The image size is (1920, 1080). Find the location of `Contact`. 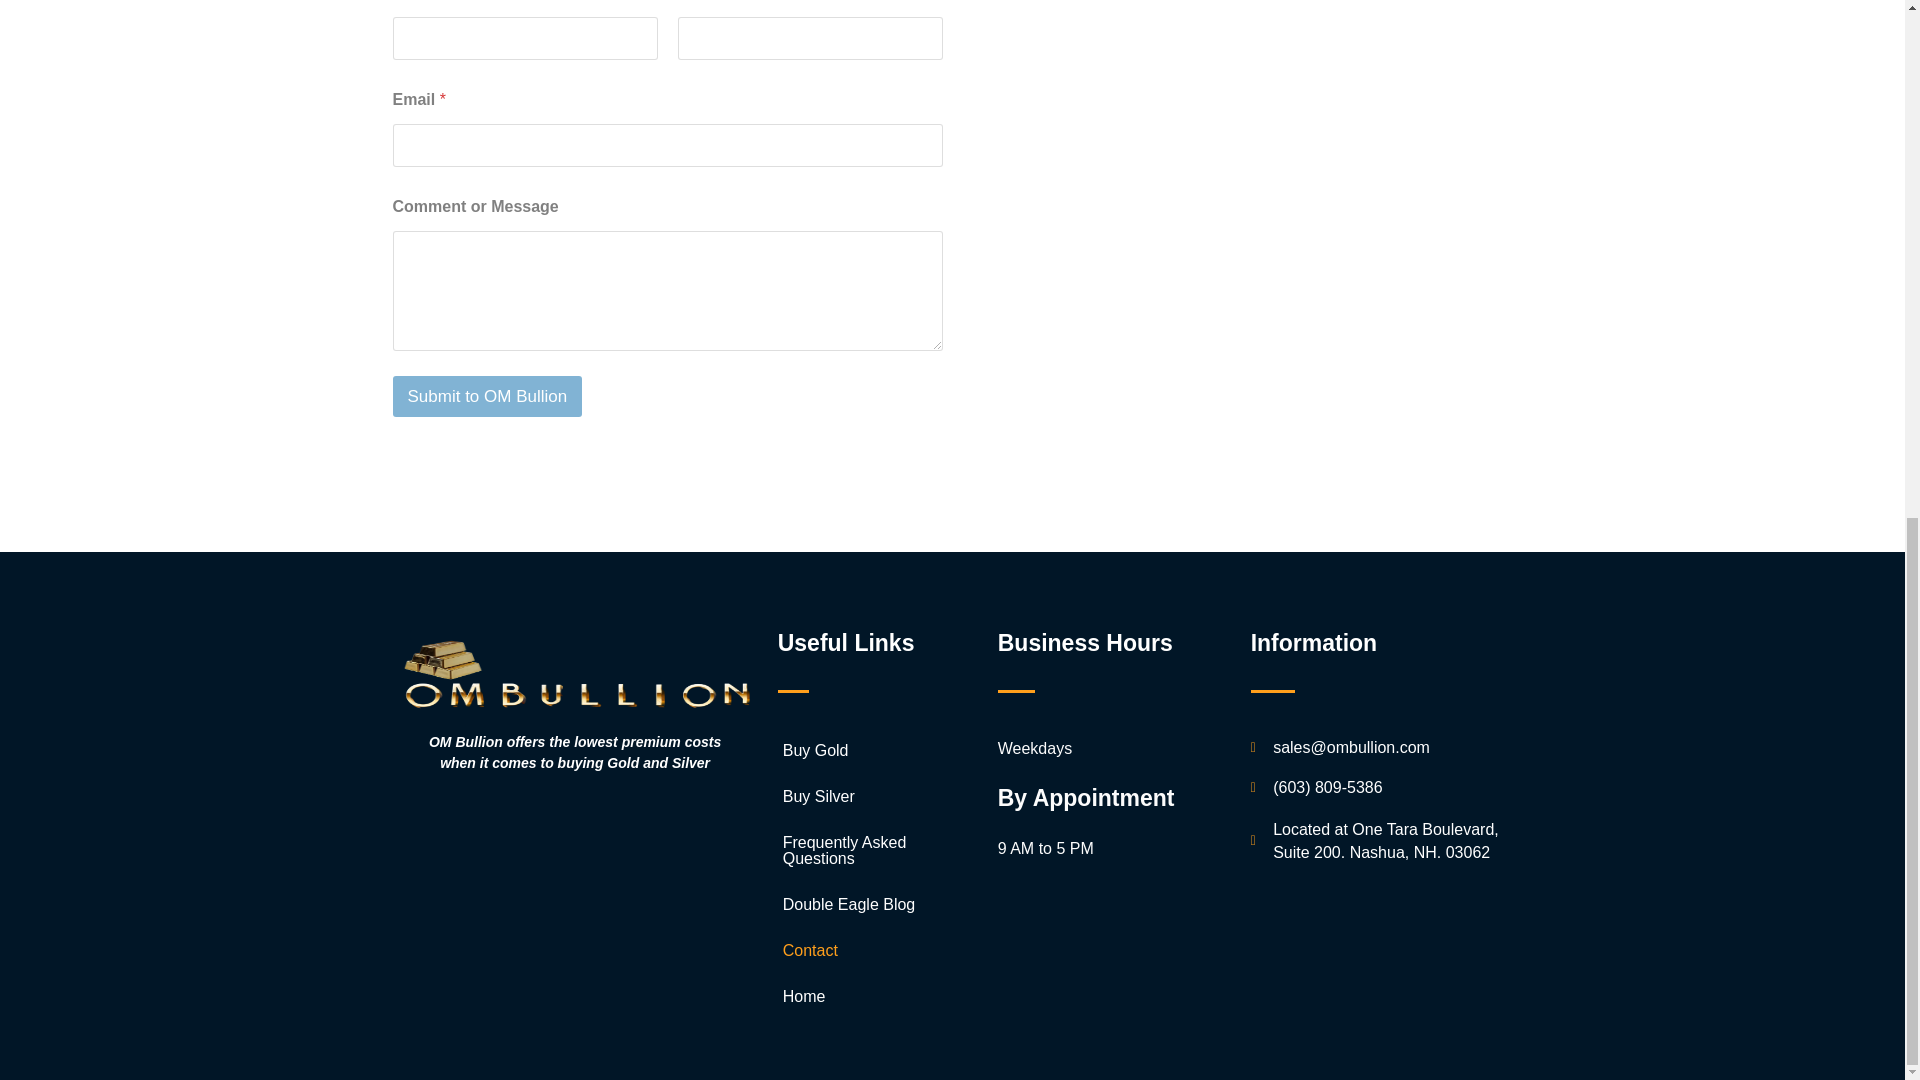

Contact is located at coordinates (866, 950).